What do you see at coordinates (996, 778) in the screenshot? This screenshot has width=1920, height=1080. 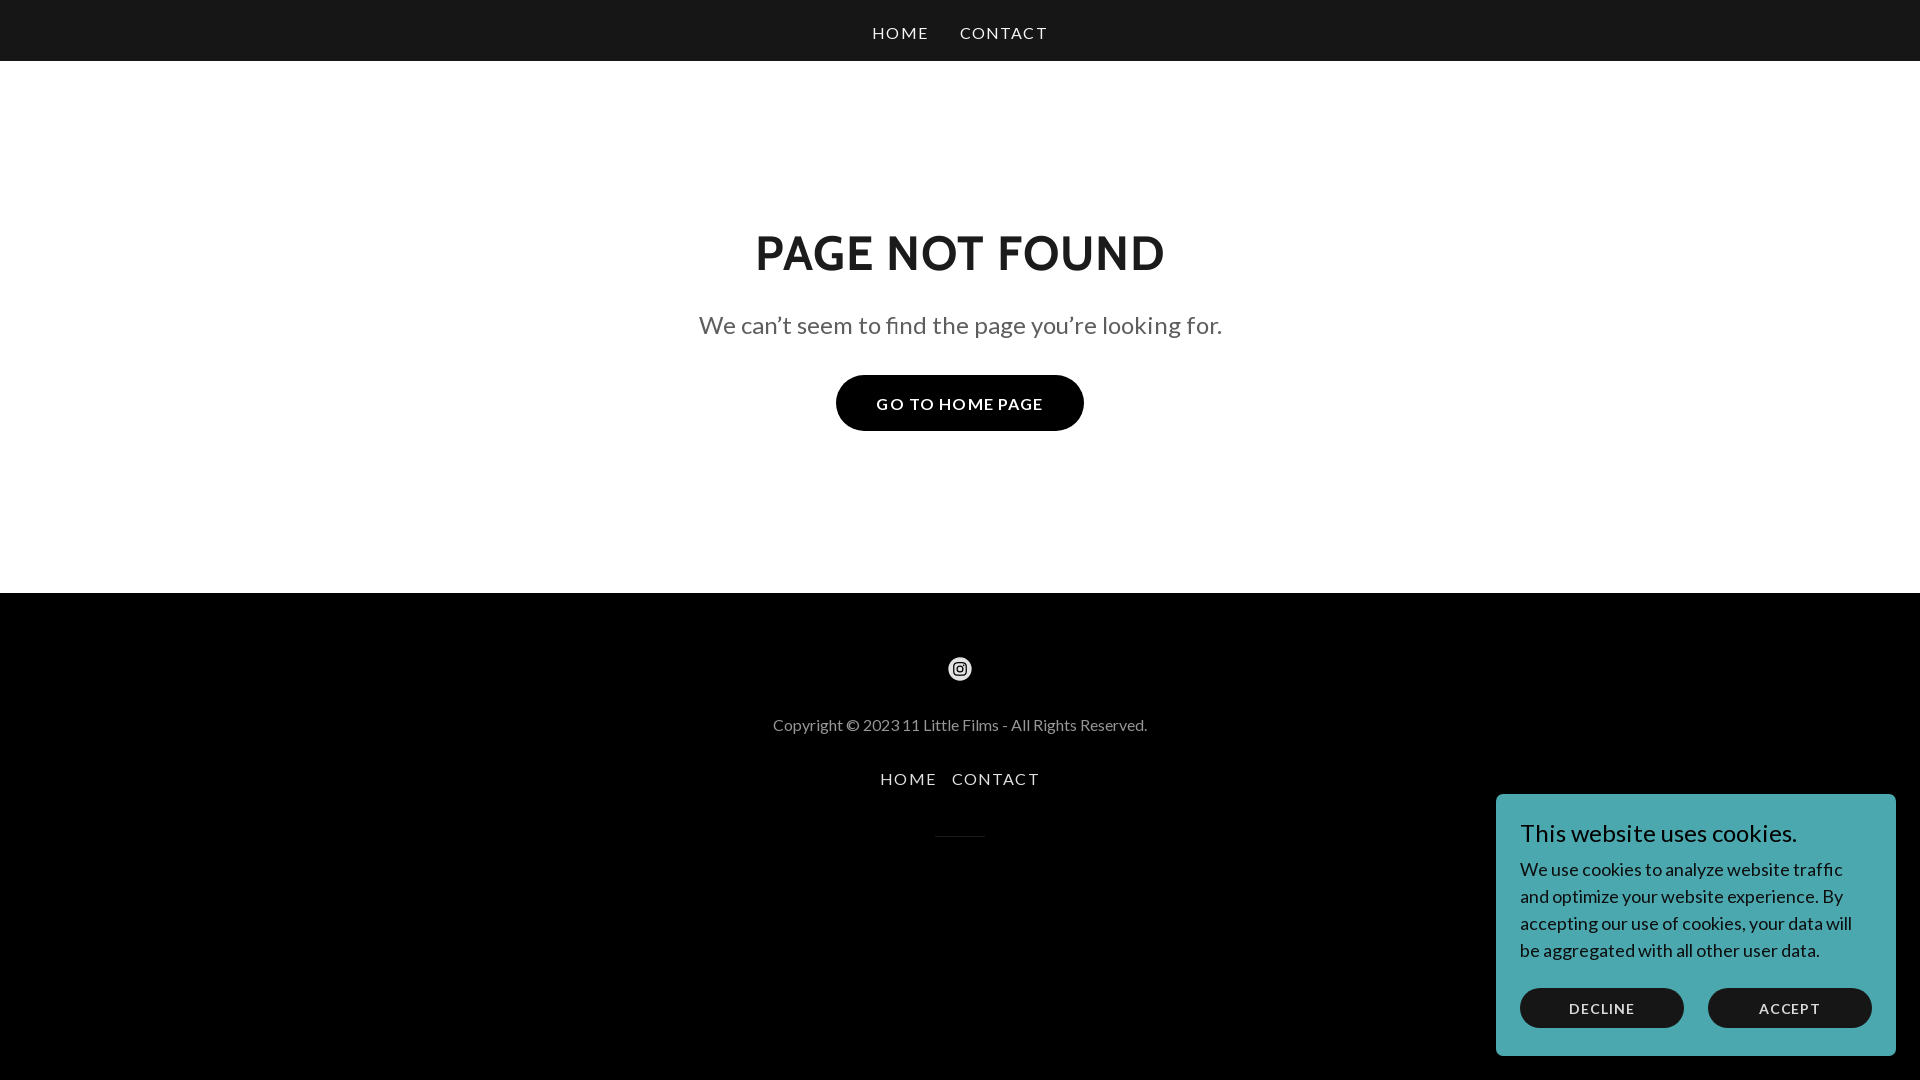 I see `CONTACT` at bounding box center [996, 778].